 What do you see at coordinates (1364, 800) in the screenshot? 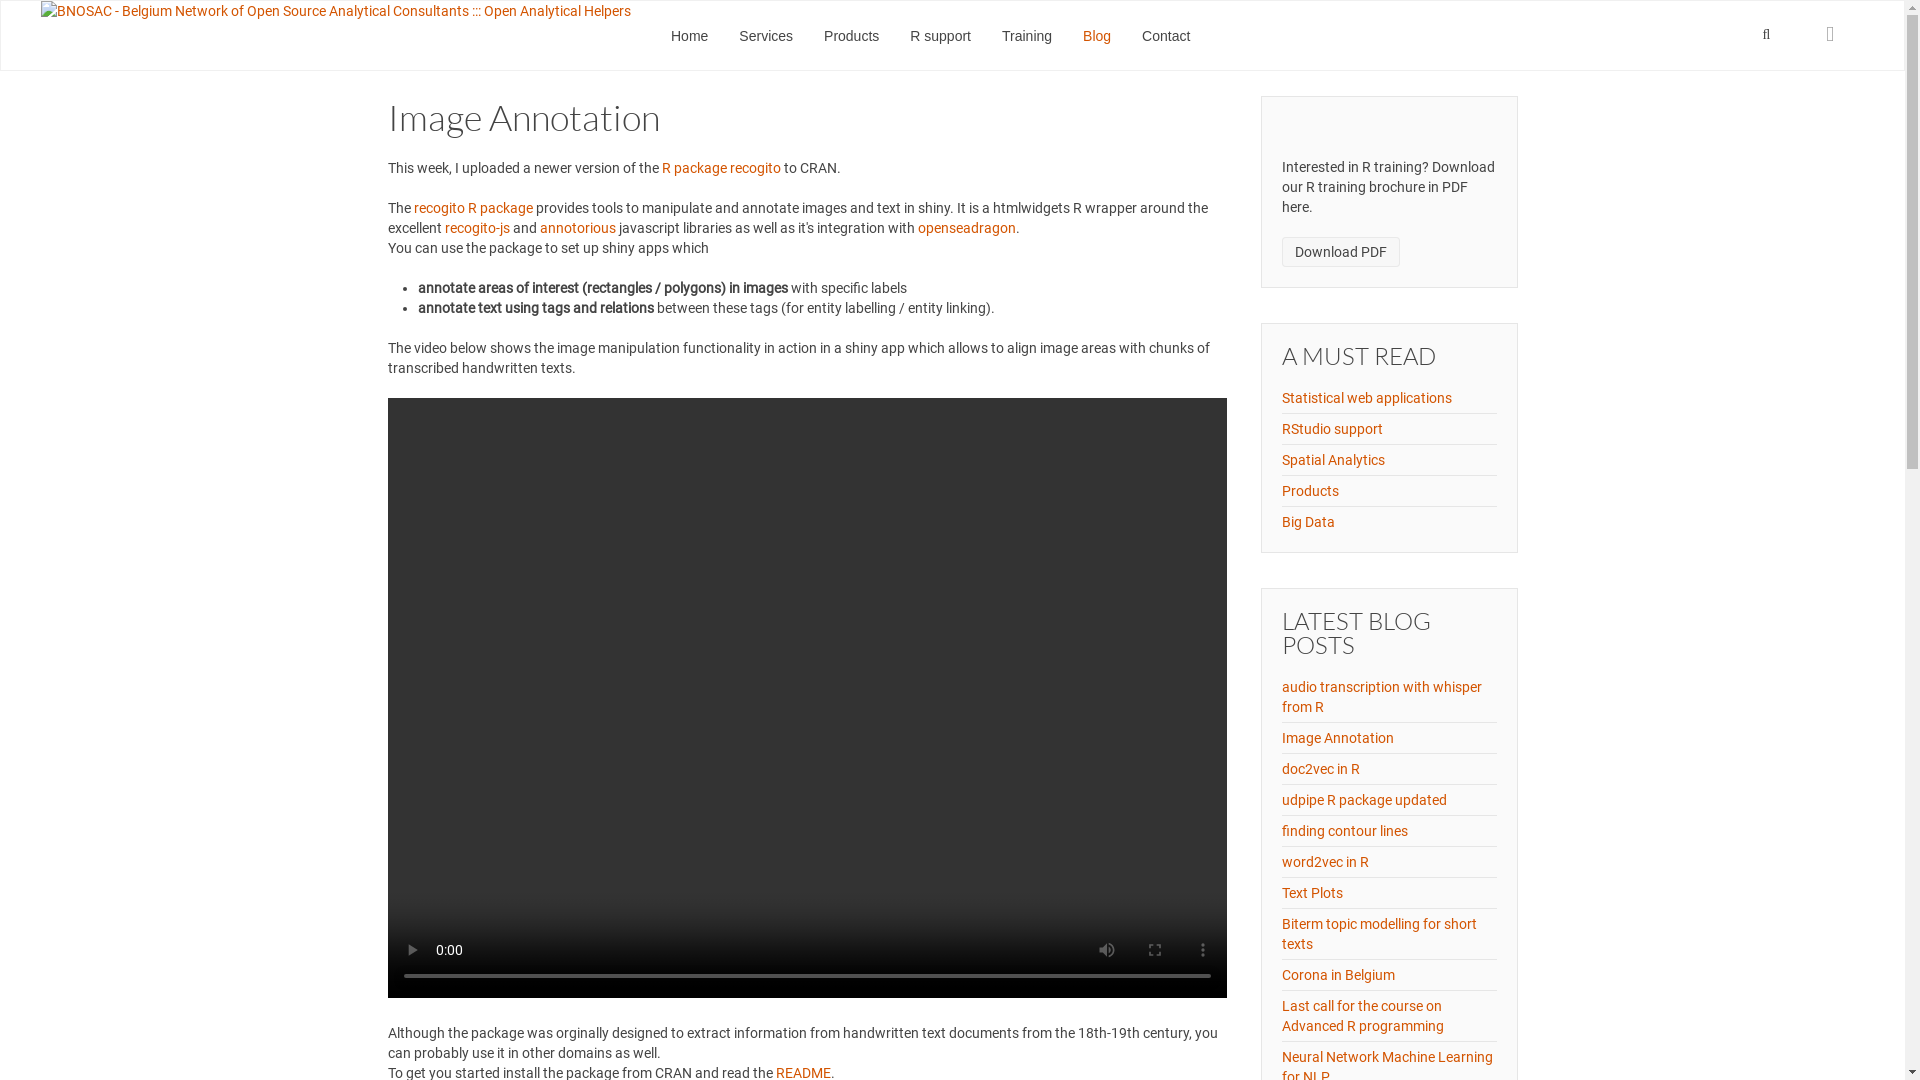
I see `udpipe R package updated` at bounding box center [1364, 800].